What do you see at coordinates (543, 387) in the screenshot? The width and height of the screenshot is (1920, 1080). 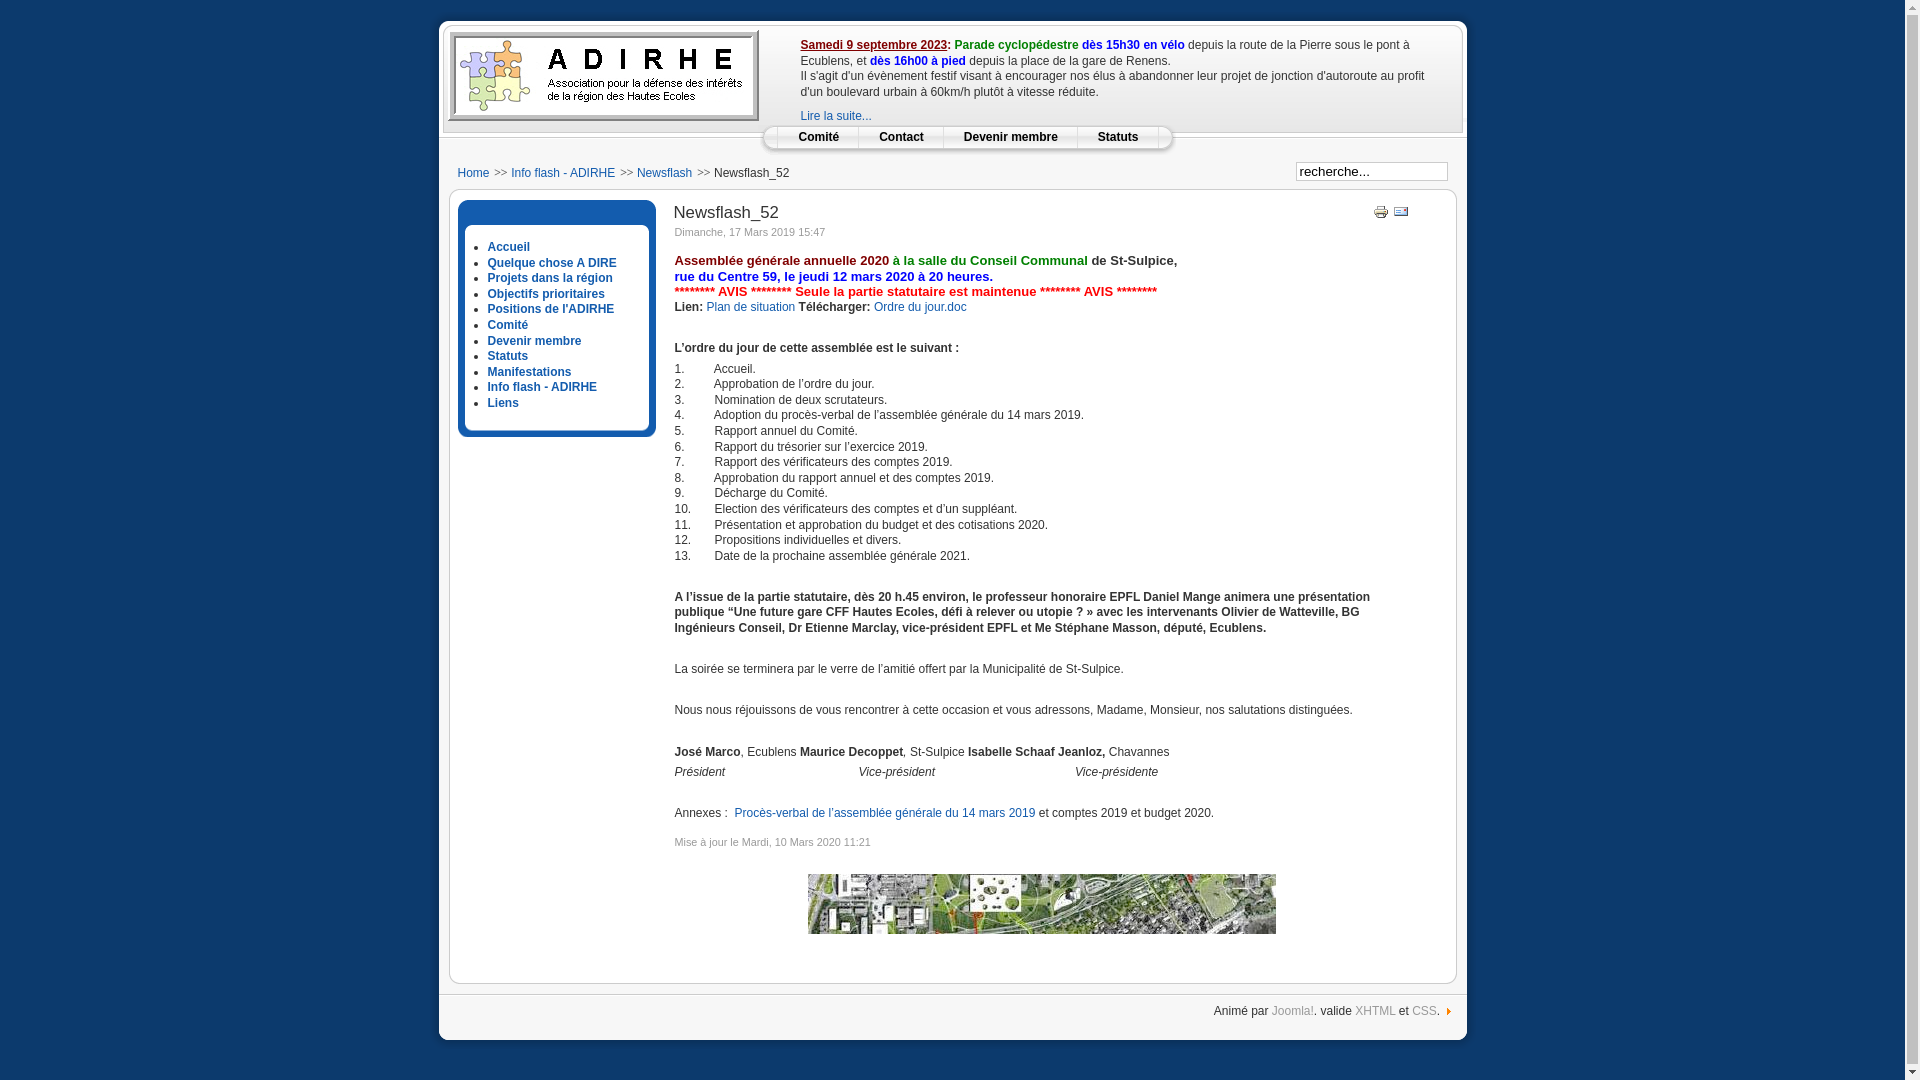 I see `Info flash - ADIRHE` at bounding box center [543, 387].